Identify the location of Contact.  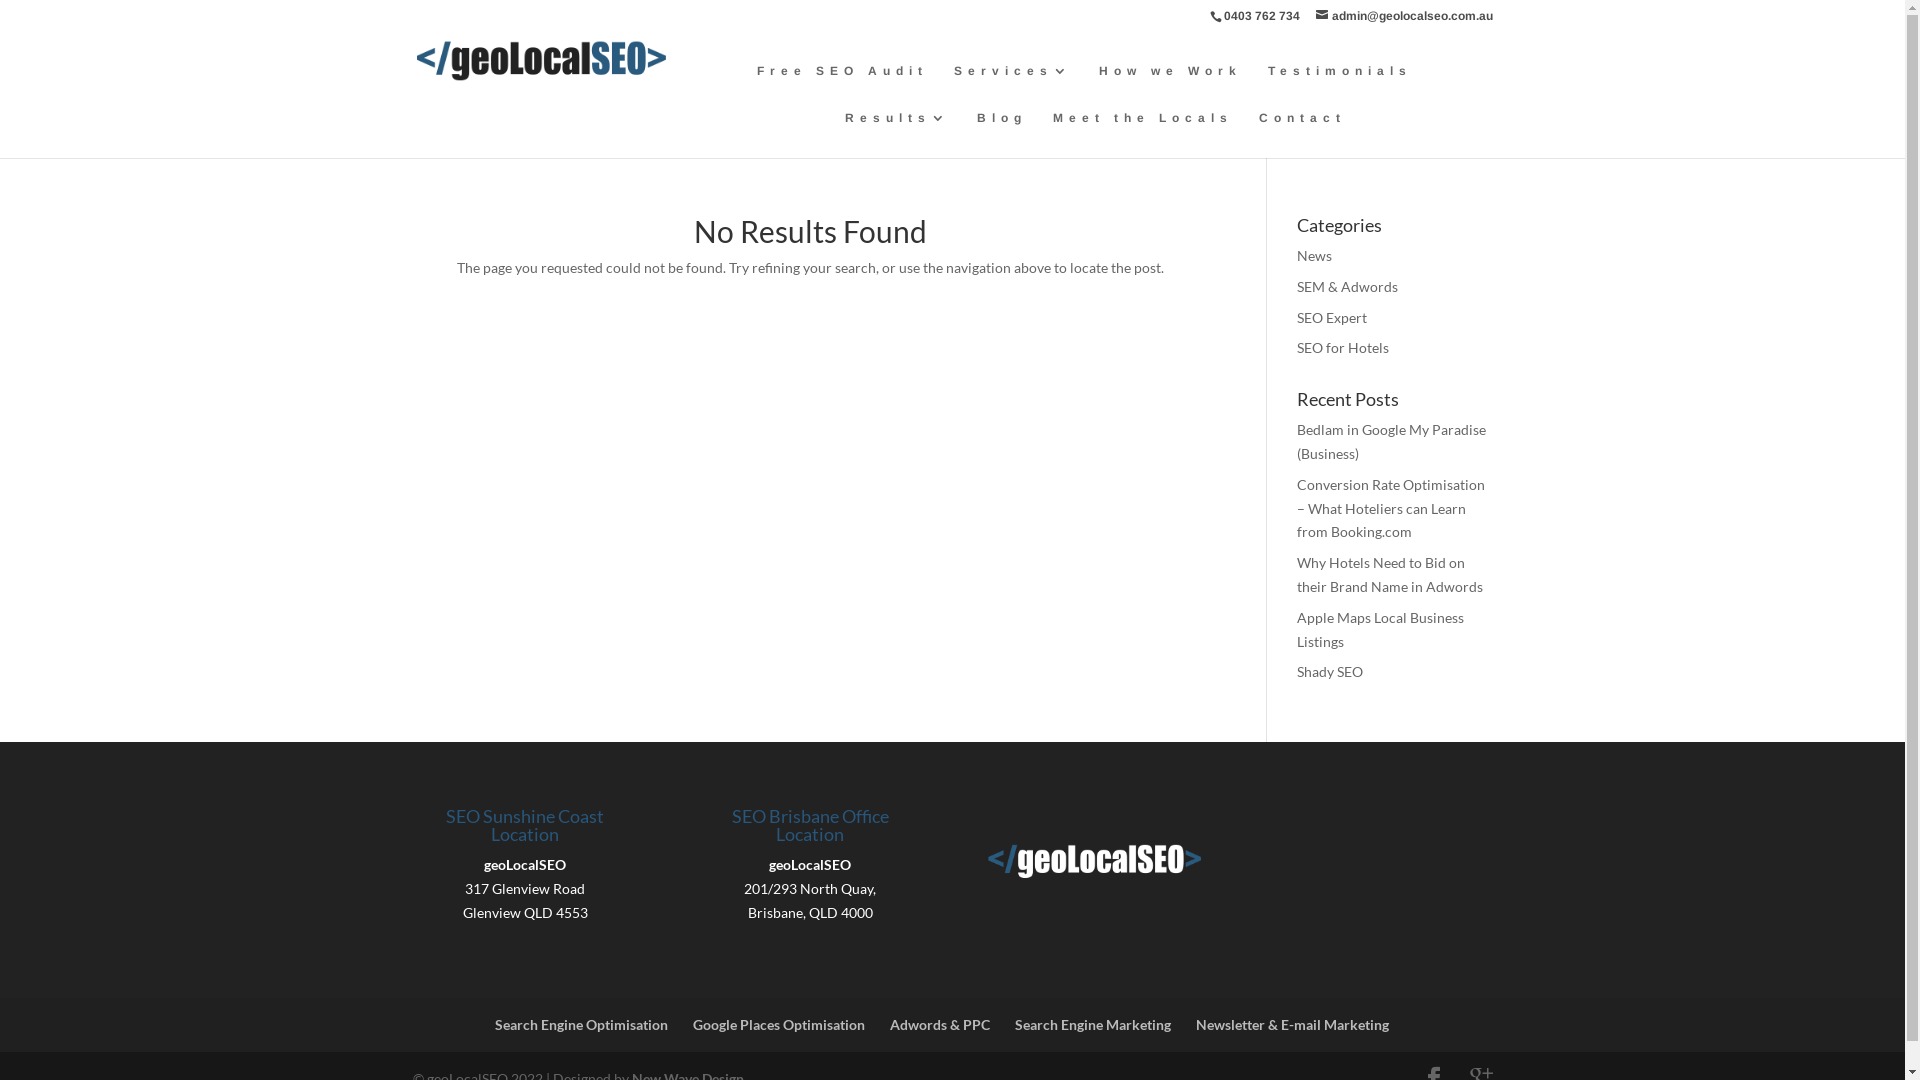
(1302, 134).